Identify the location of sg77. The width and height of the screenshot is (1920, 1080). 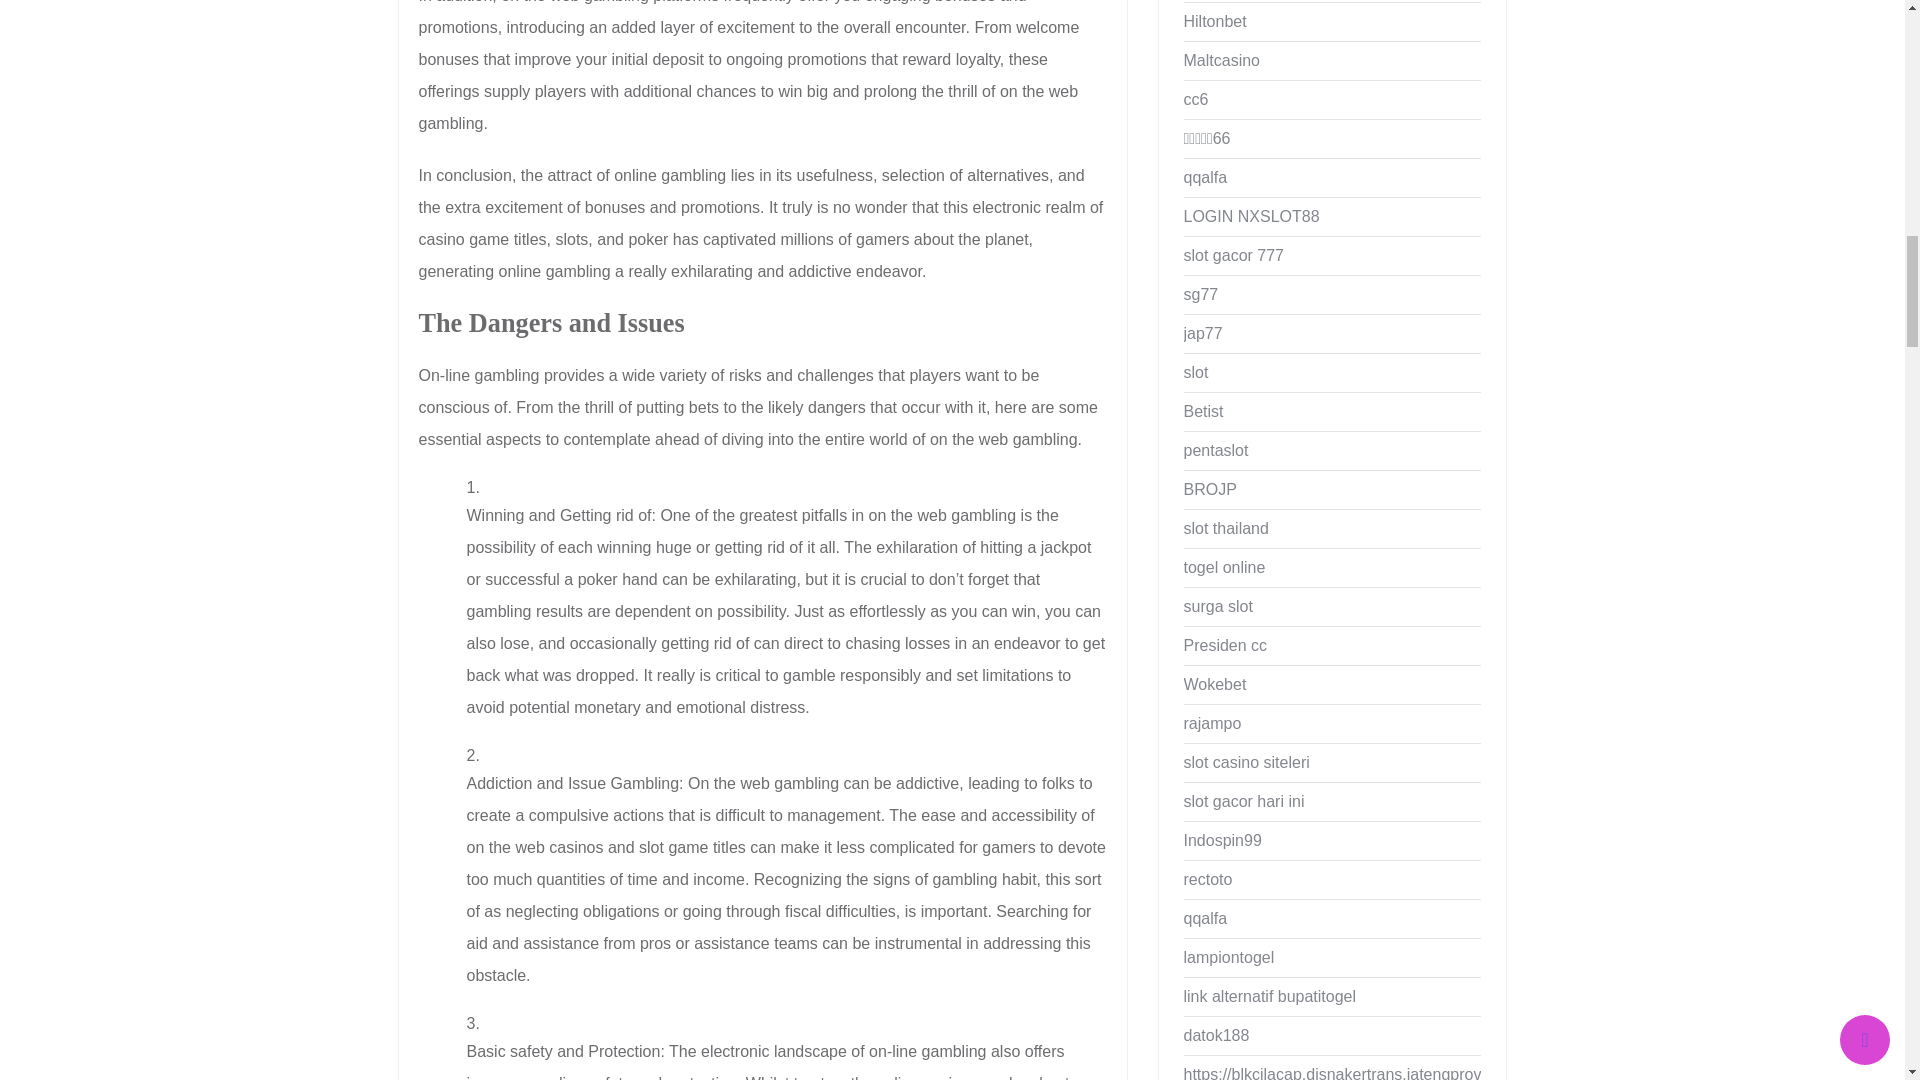
(1333, 295).